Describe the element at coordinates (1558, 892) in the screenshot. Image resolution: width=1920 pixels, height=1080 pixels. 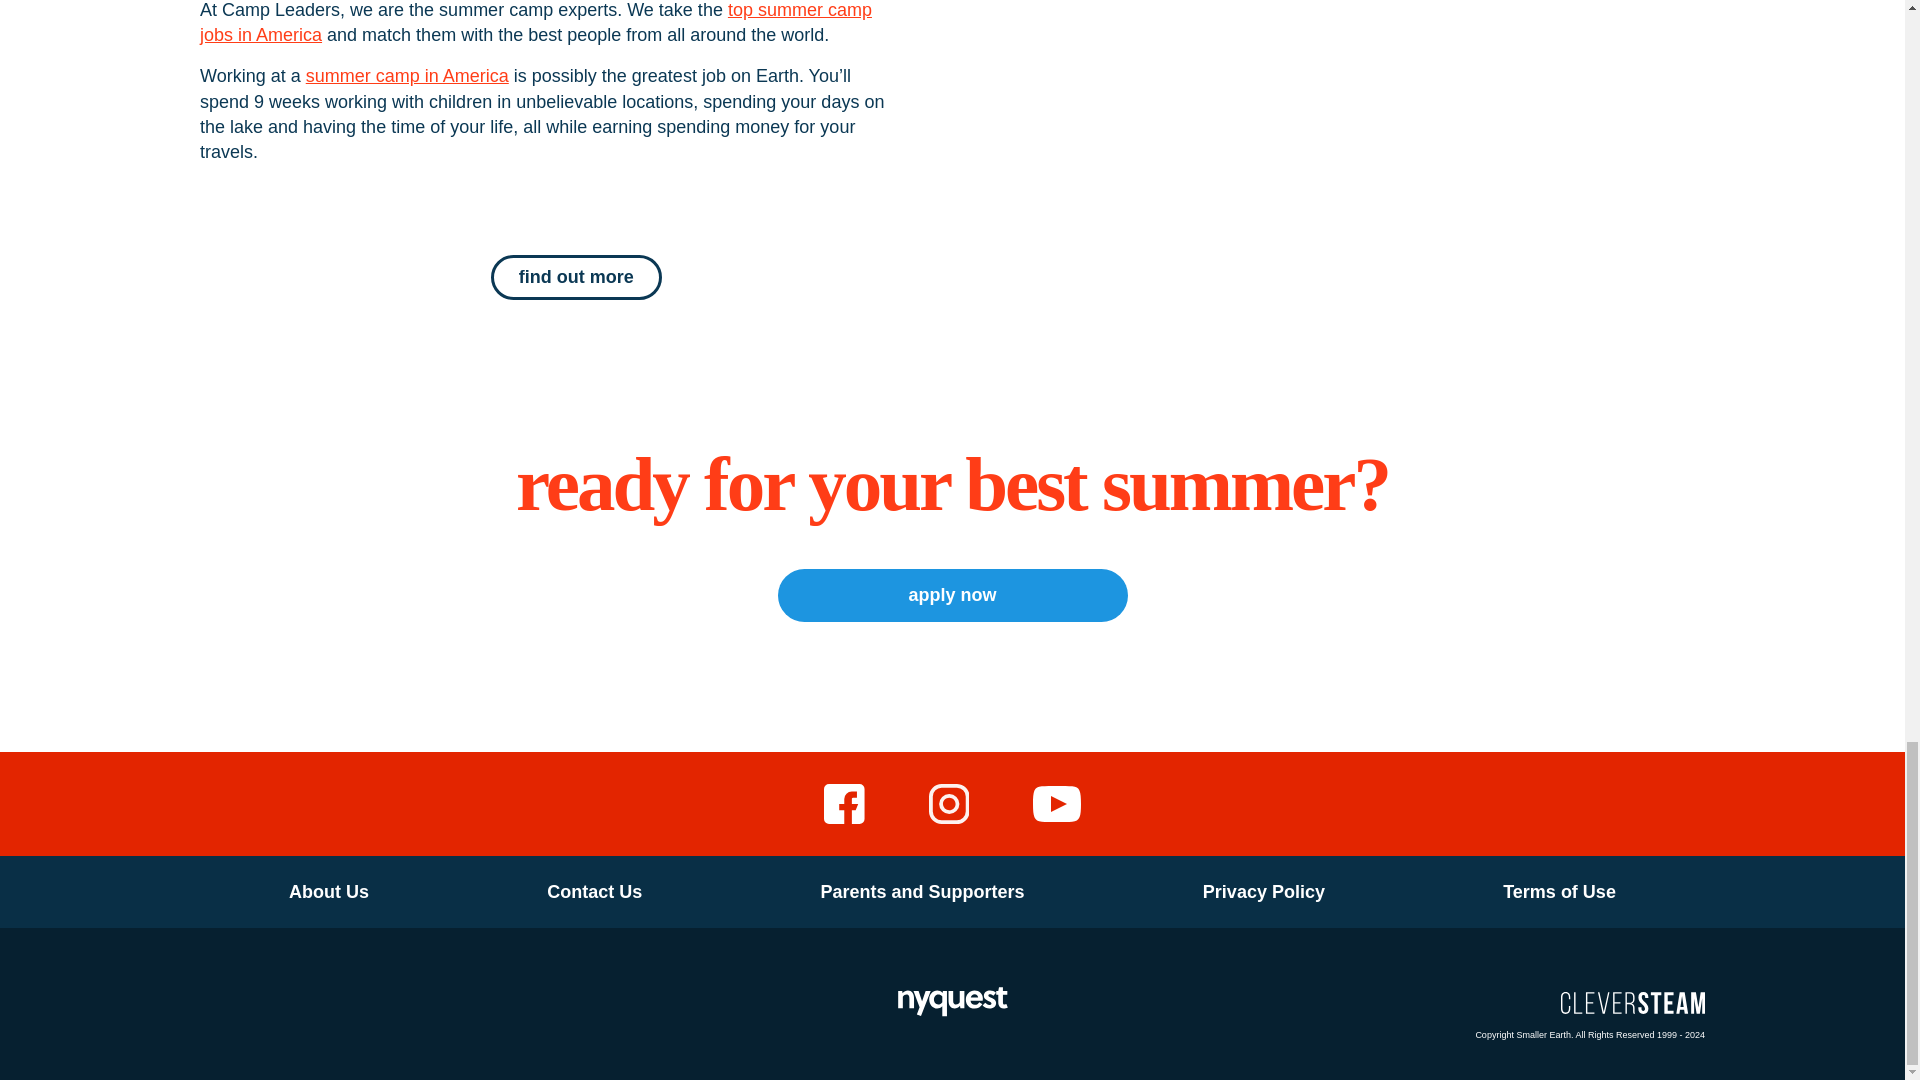
I see `Terms of Use` at that location.